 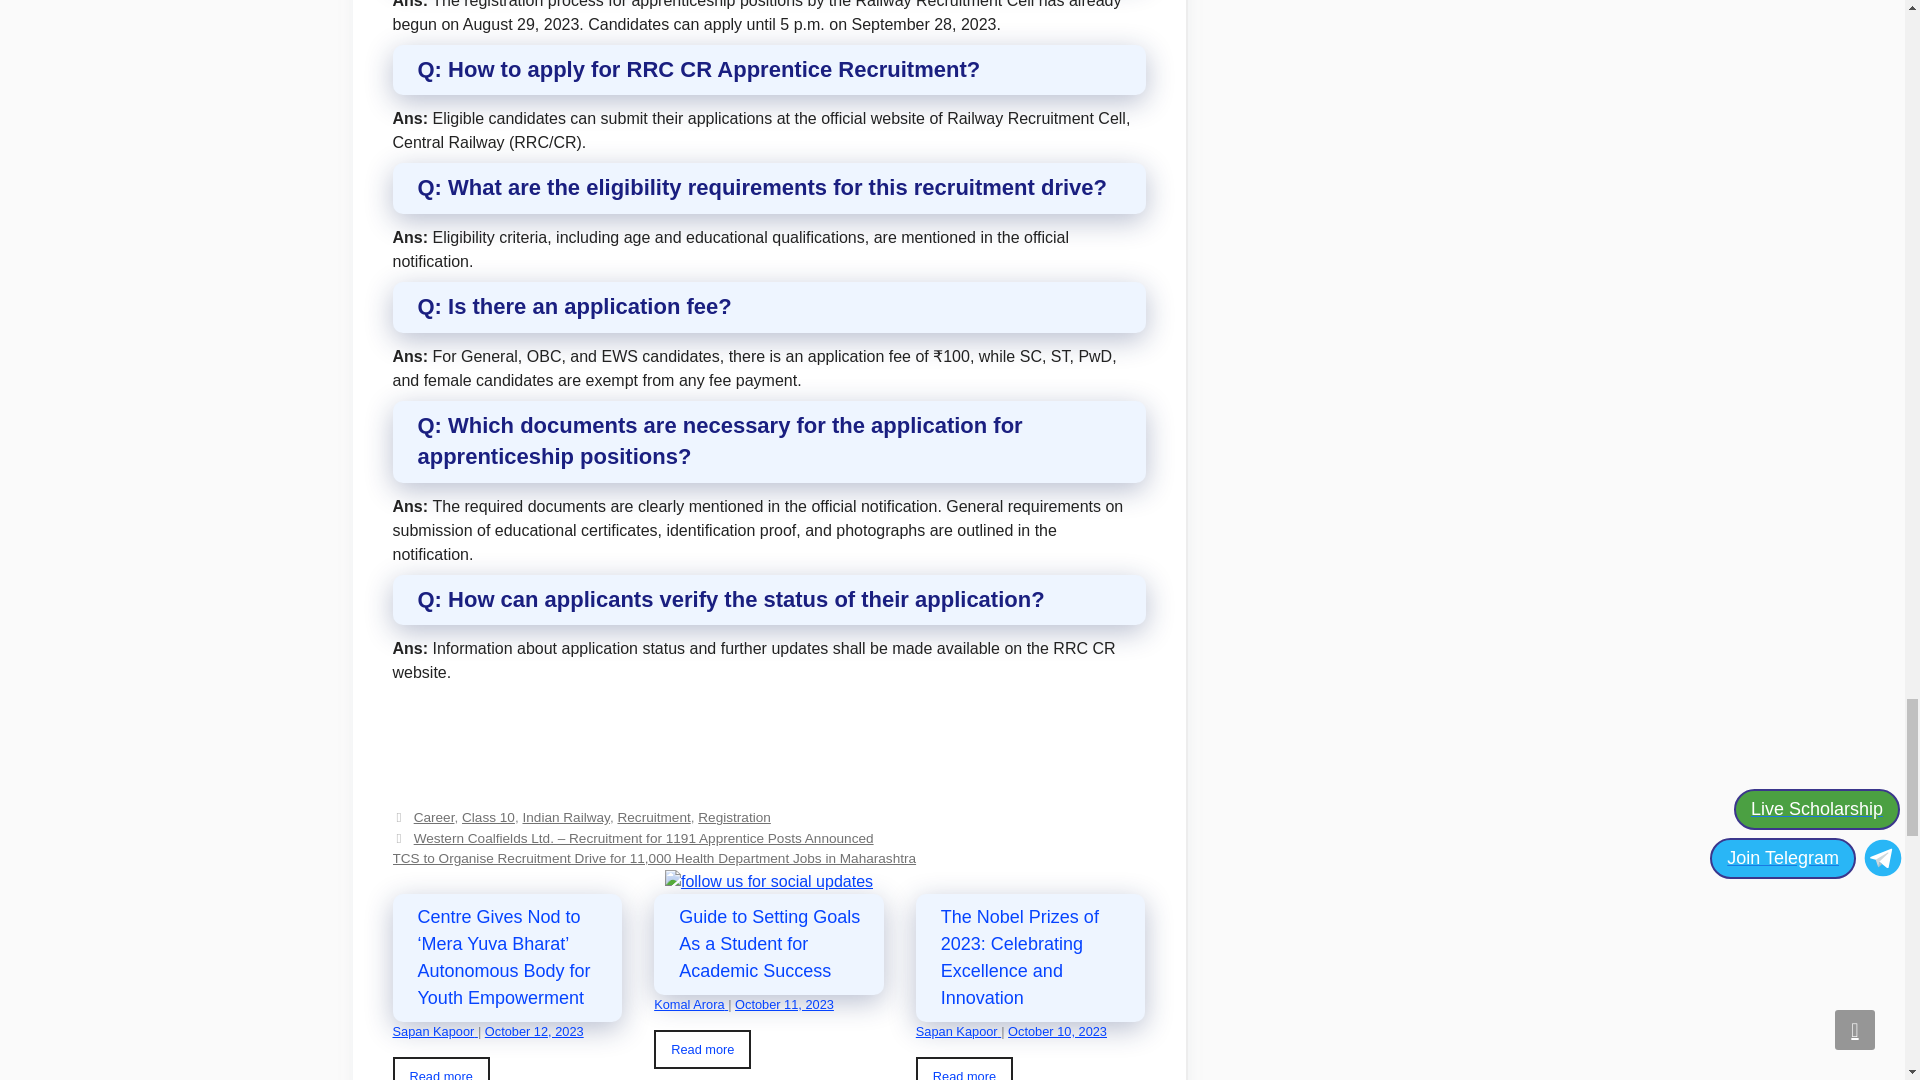 I want to click on View all posts by Komal Arora, so click(x=690, y=1002).